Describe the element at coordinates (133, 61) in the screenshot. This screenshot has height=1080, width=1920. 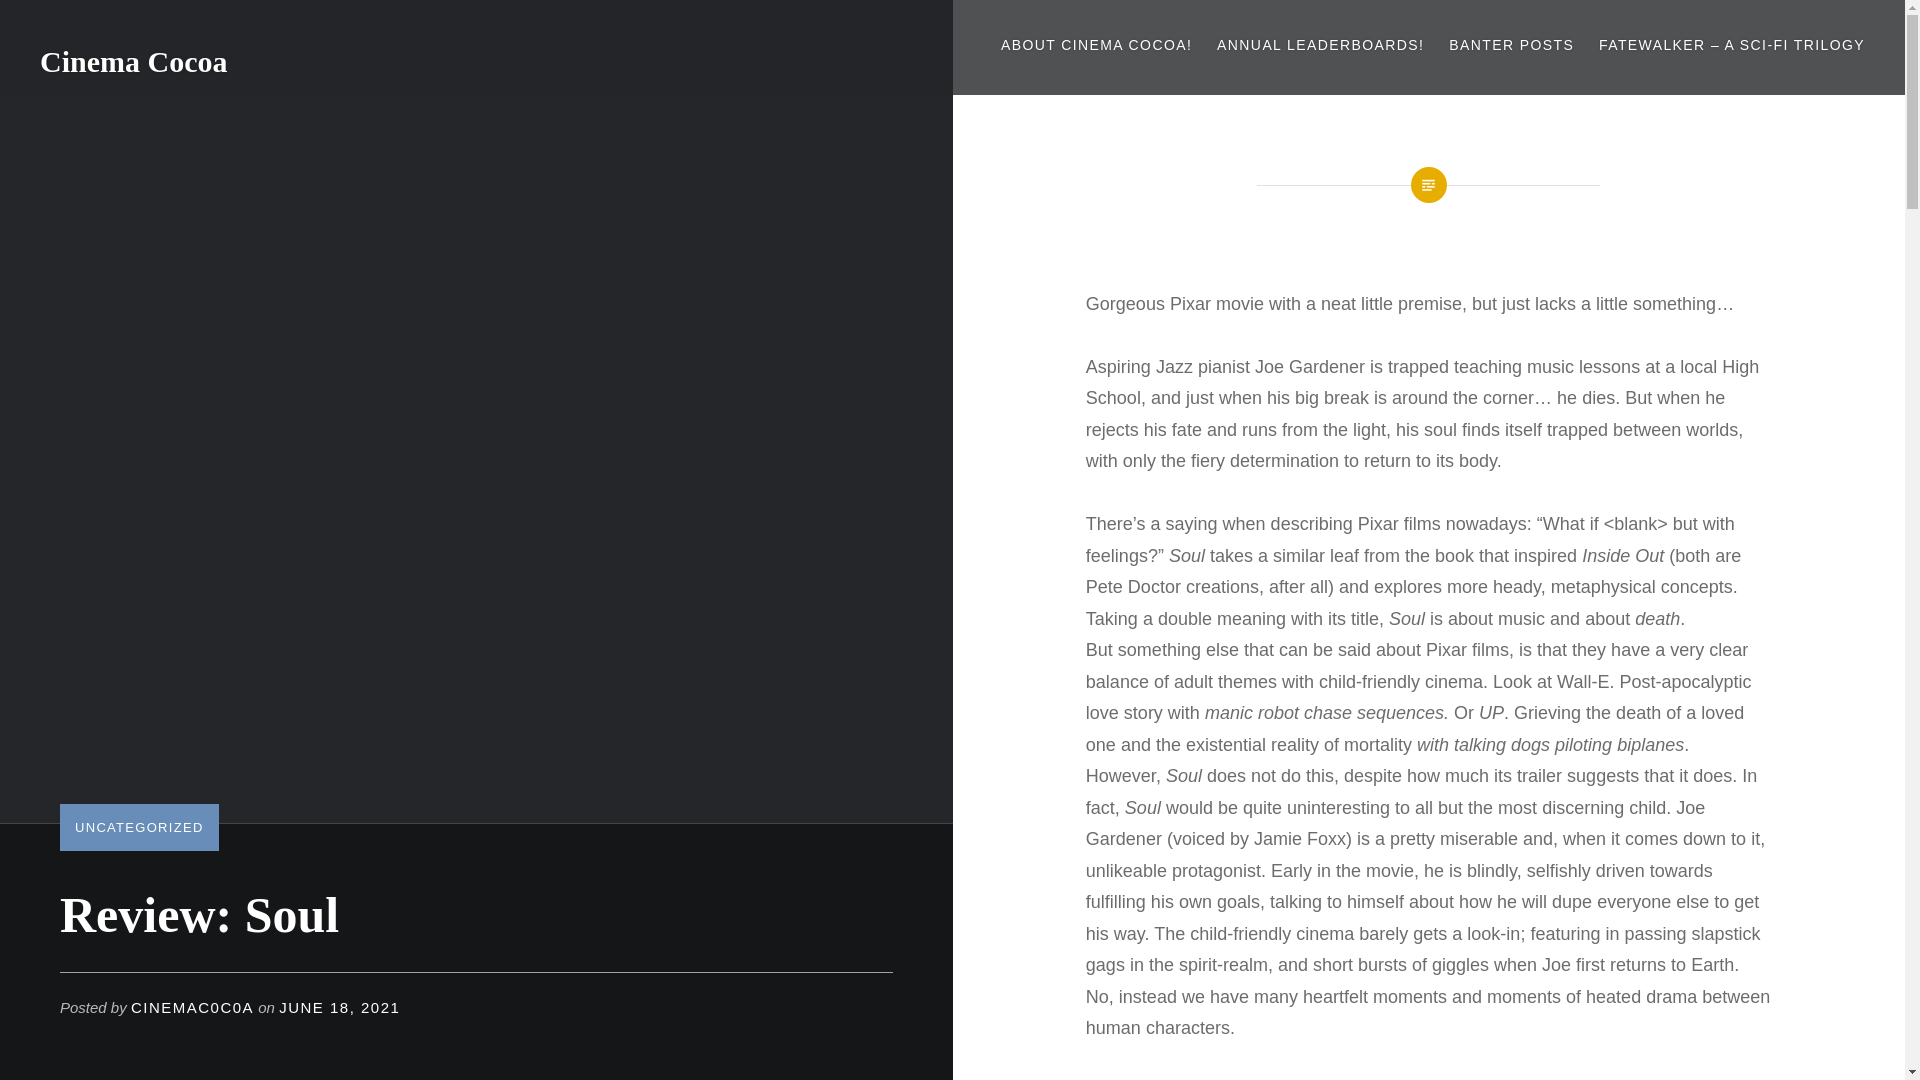
I see `Cinema Cocoa` at that location.